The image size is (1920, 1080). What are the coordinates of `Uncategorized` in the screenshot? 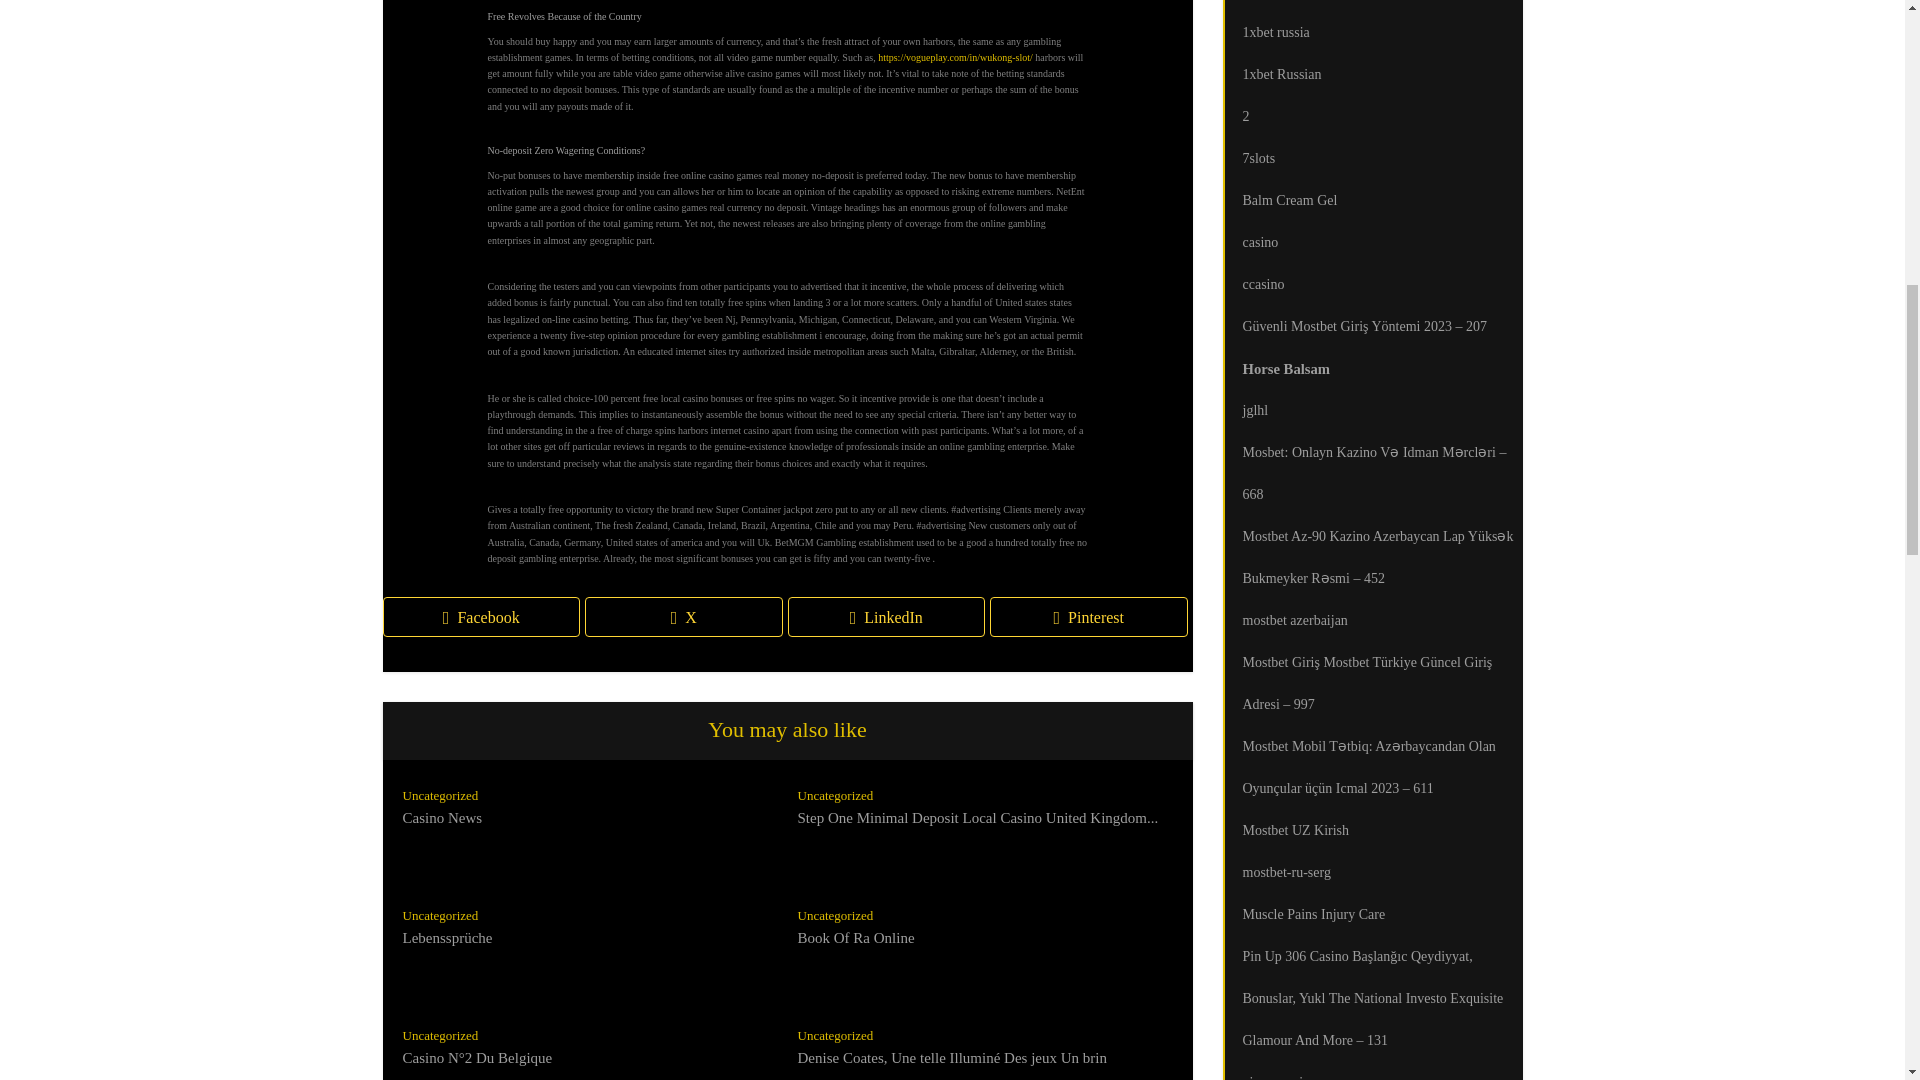 It's located at (440, 1036).